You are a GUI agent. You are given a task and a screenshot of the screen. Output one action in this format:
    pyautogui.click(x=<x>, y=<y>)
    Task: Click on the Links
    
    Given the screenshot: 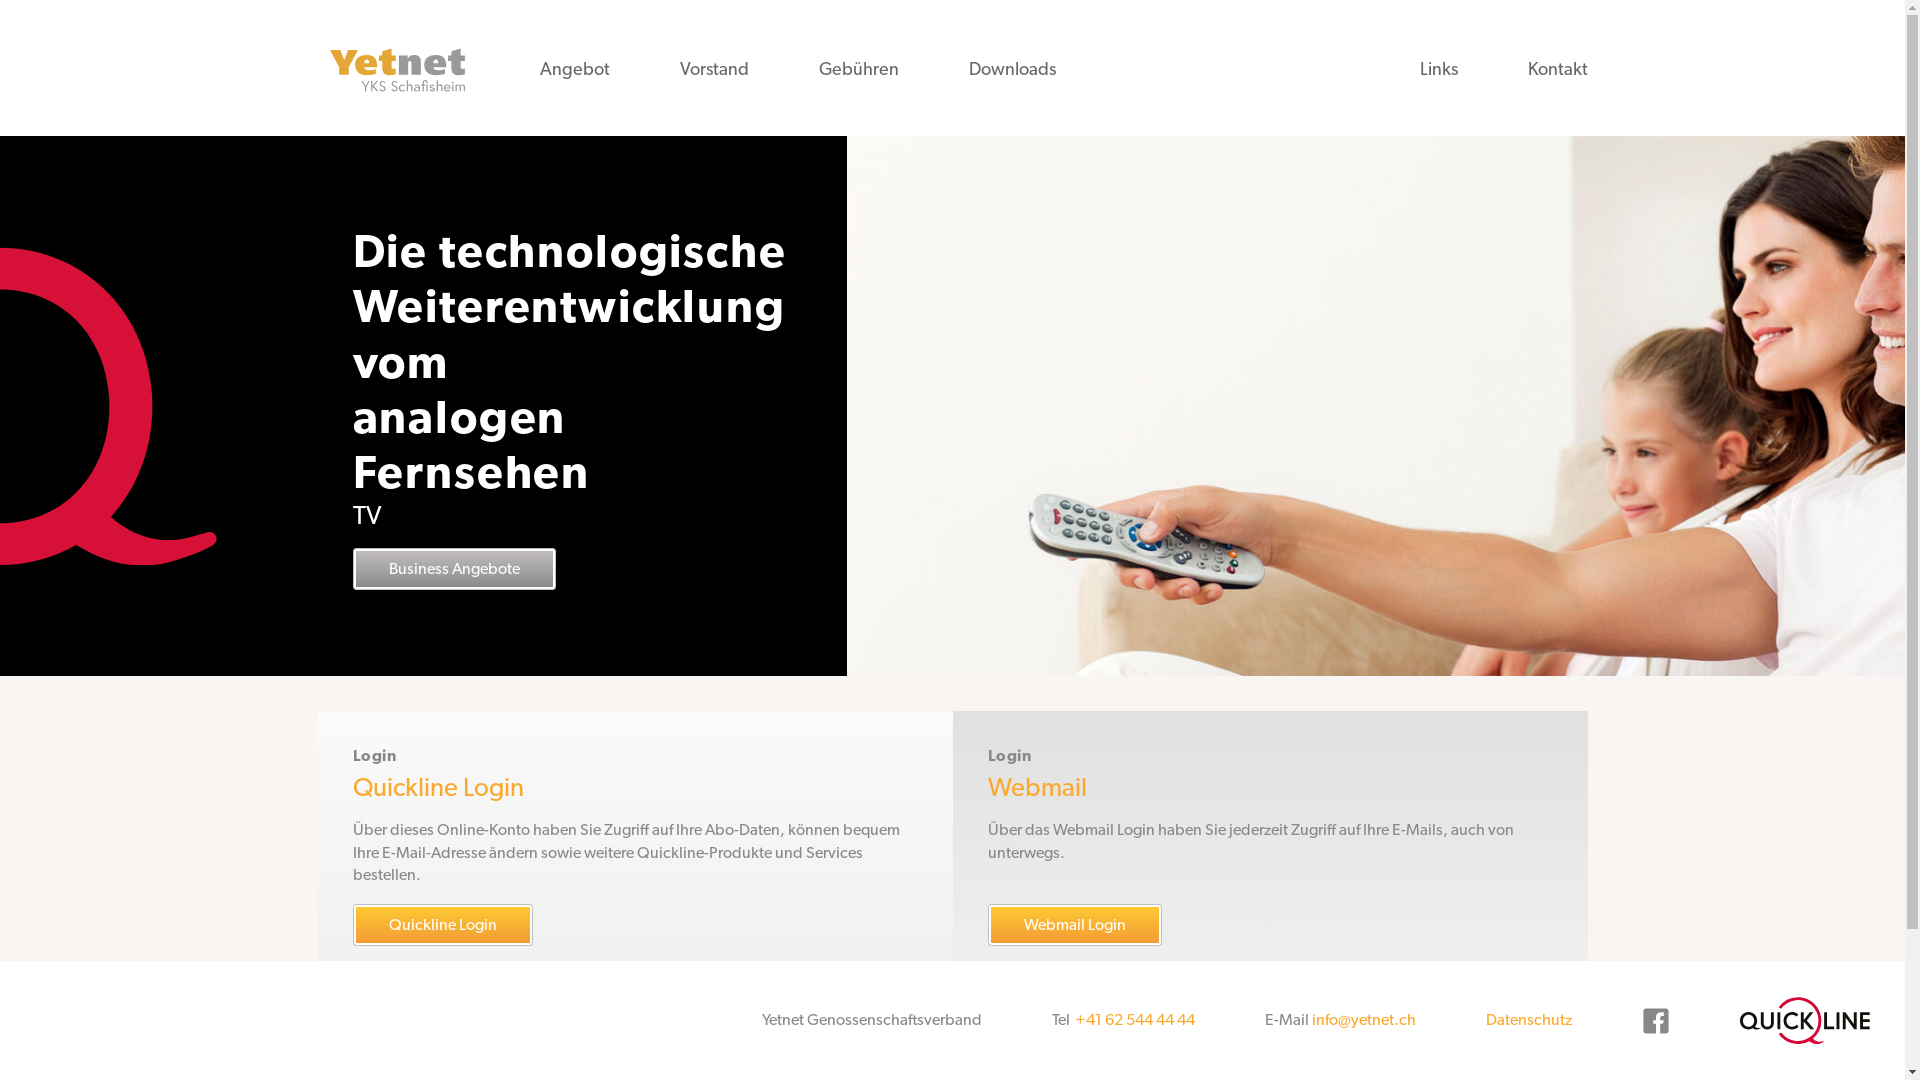 What is the action you would take?
    pyautogui.click(x=1438, y=68)
    